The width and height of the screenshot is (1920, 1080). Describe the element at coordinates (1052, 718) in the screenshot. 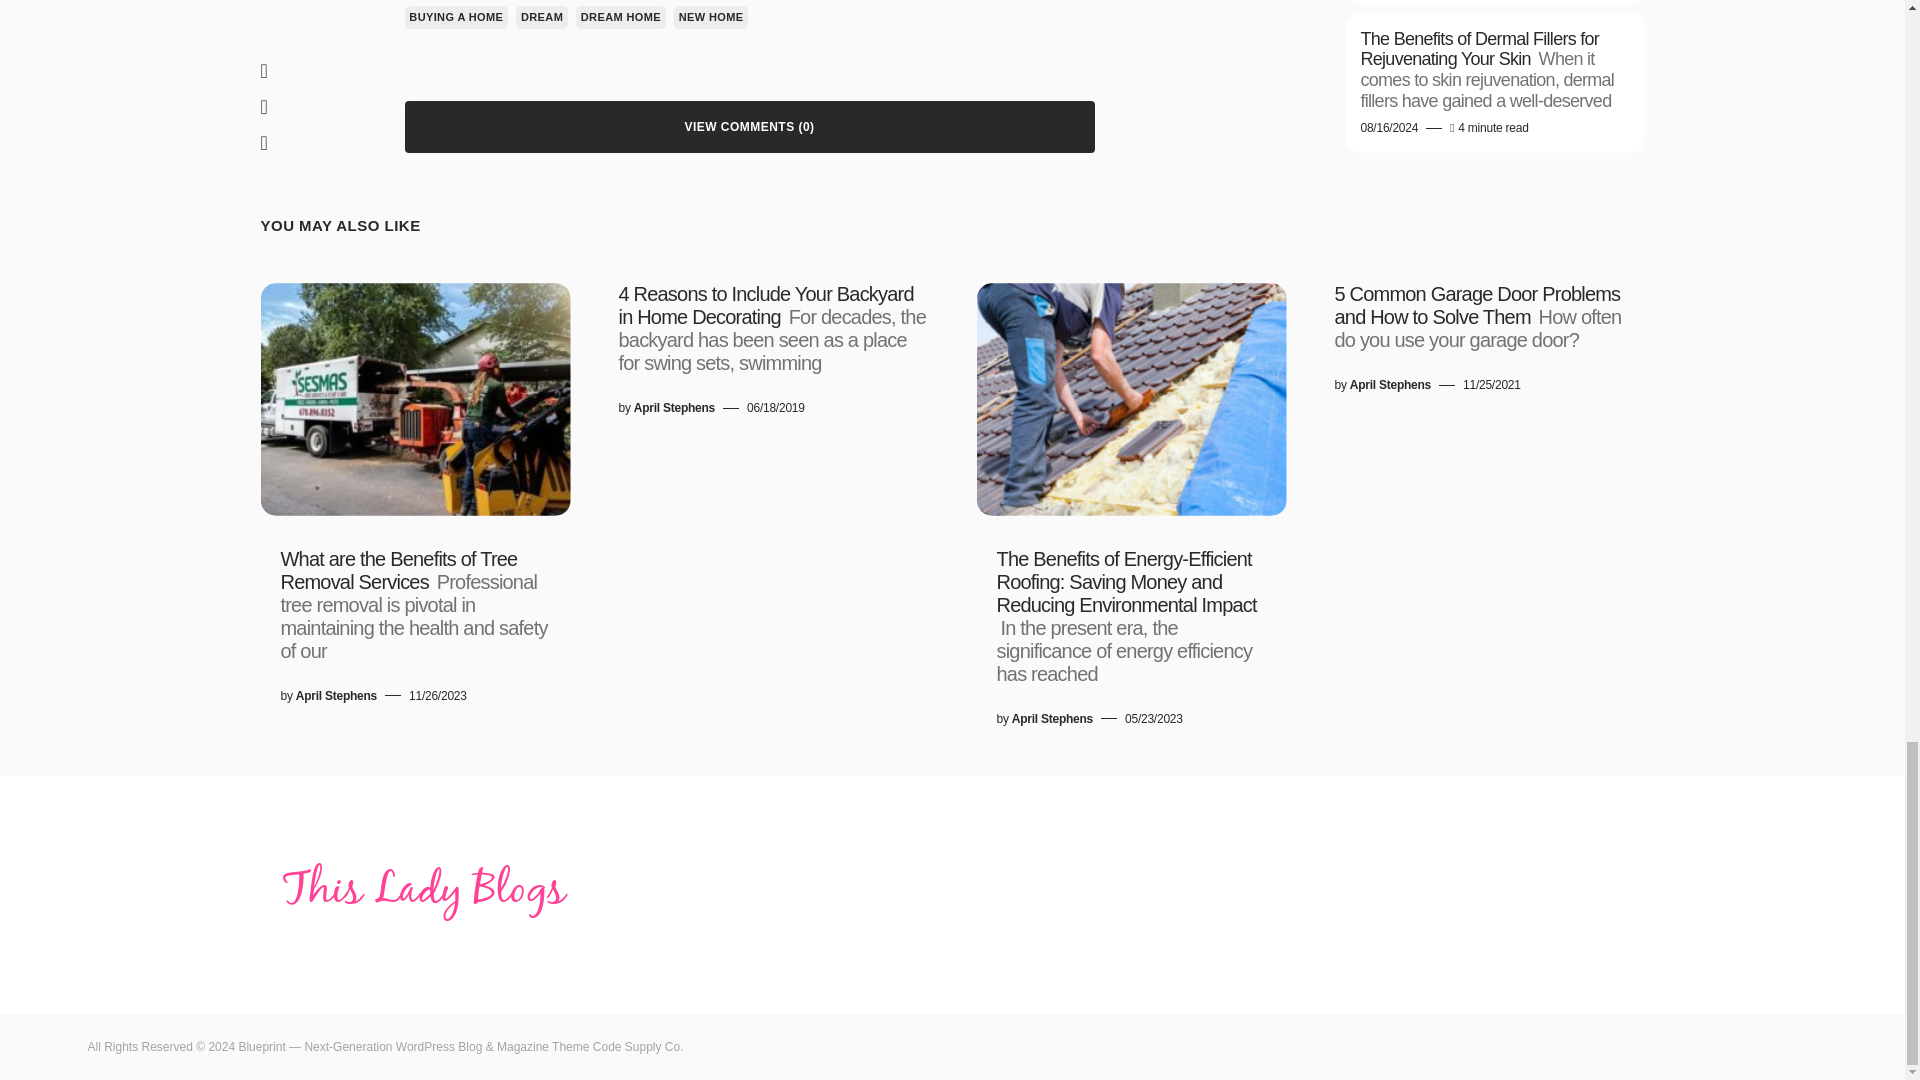

I see `View all posts by April Stephens` at that location.